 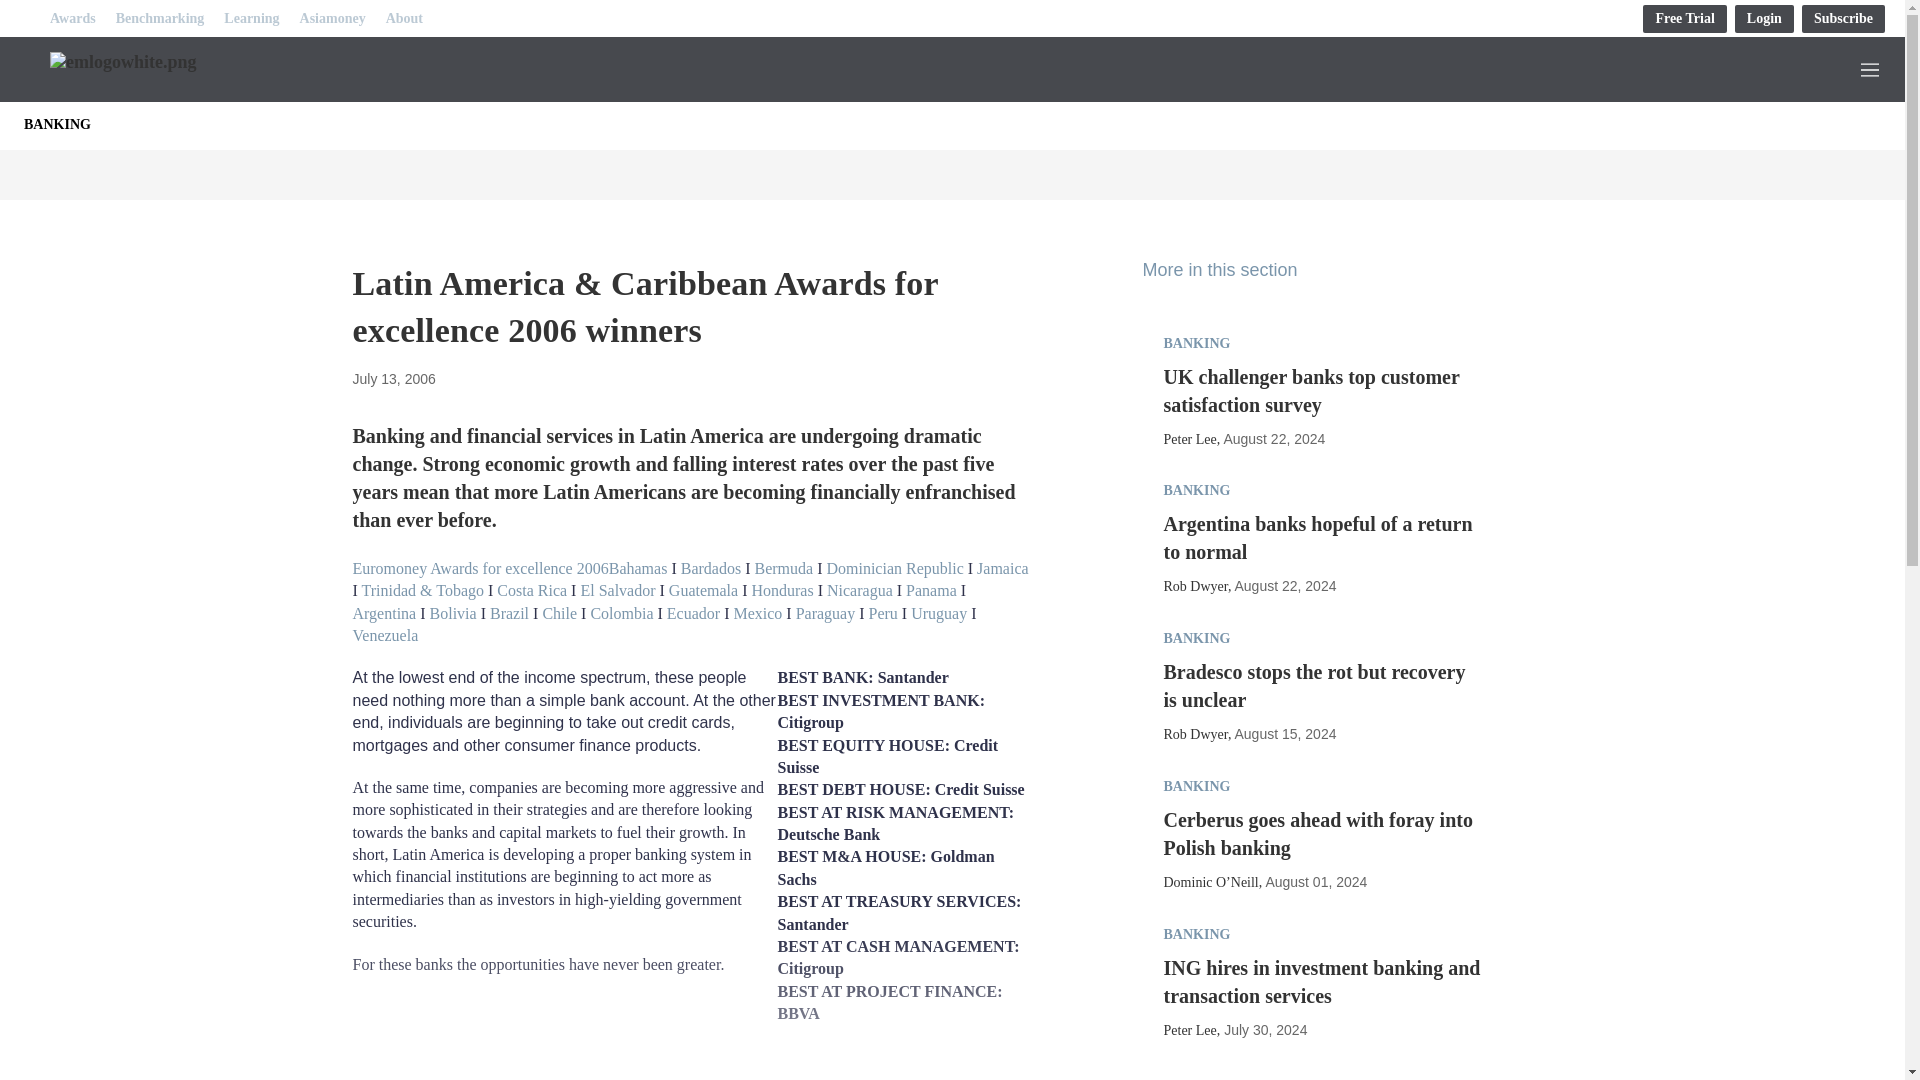 I want to click on About, so click(x=404, y=18).